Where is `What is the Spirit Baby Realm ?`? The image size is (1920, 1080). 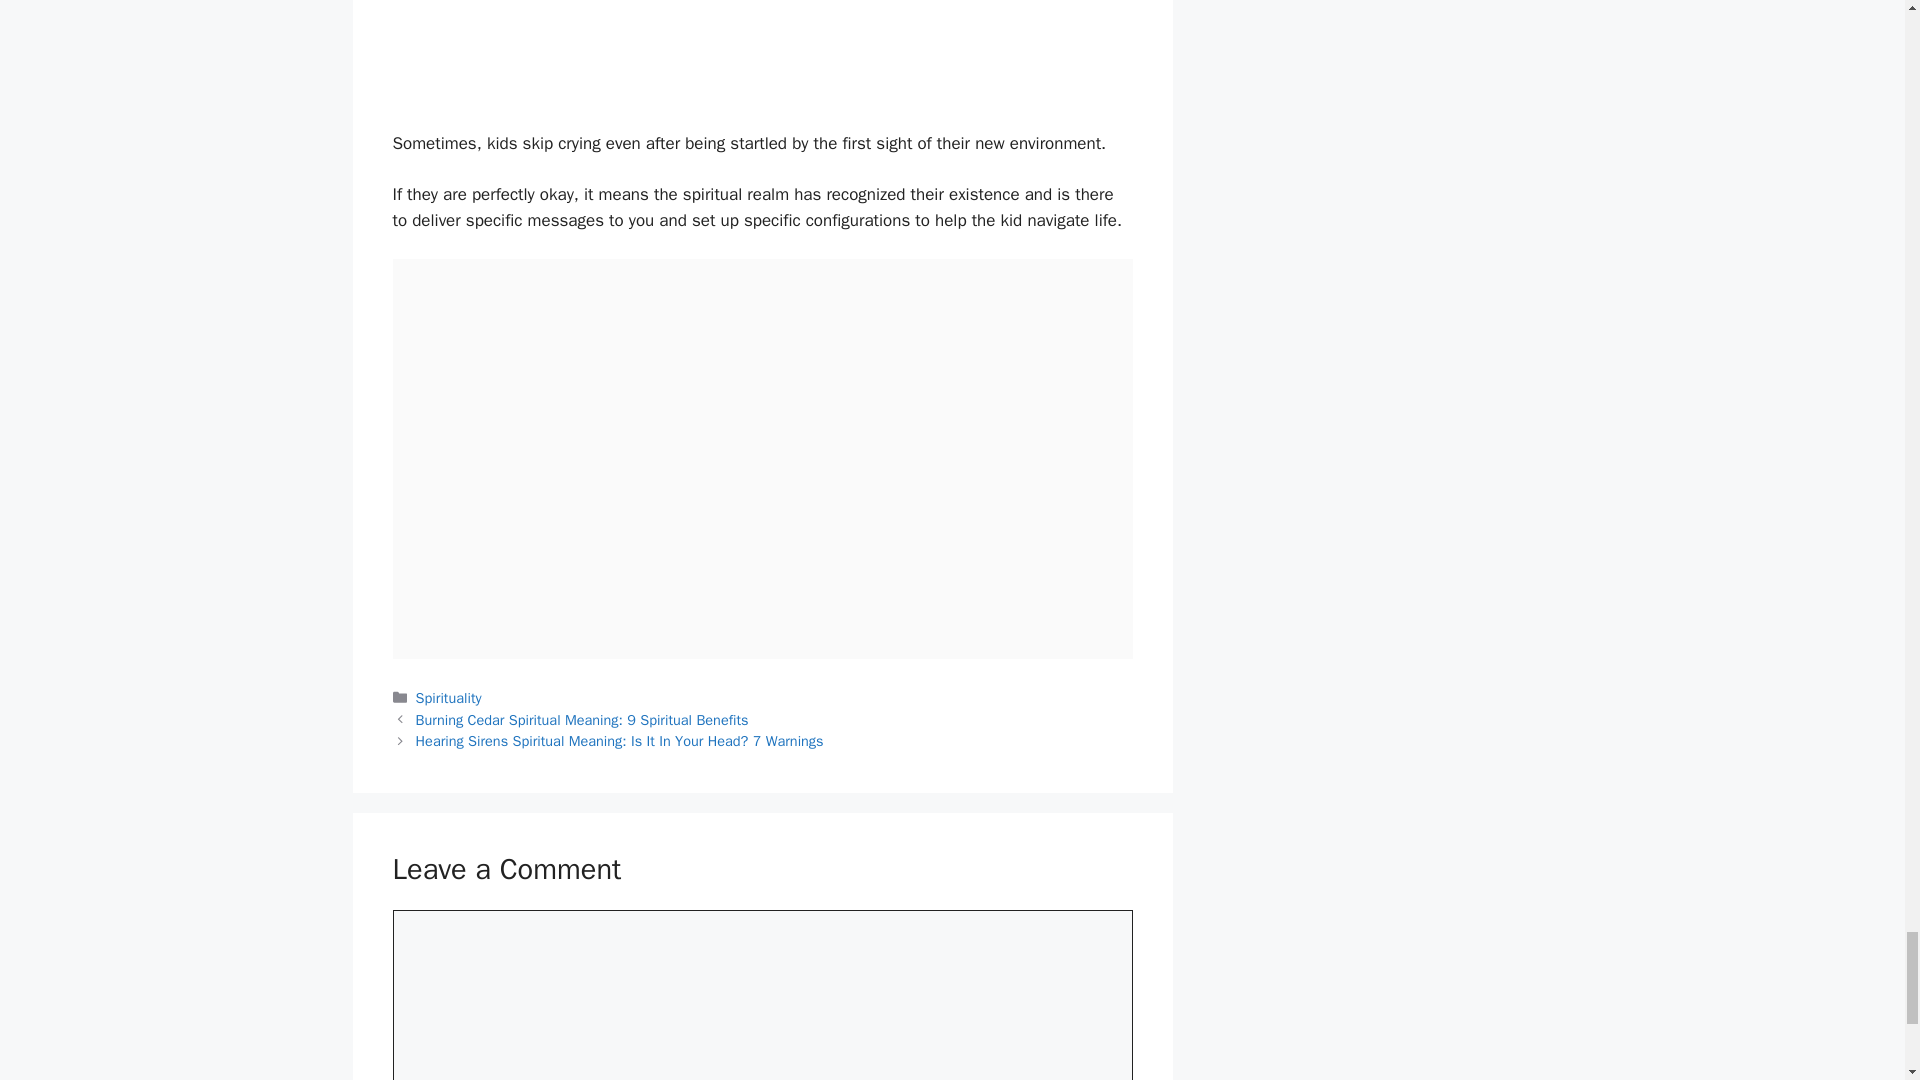
What is the Spirit Baby Realm ? is located at coordinates (762, 65).